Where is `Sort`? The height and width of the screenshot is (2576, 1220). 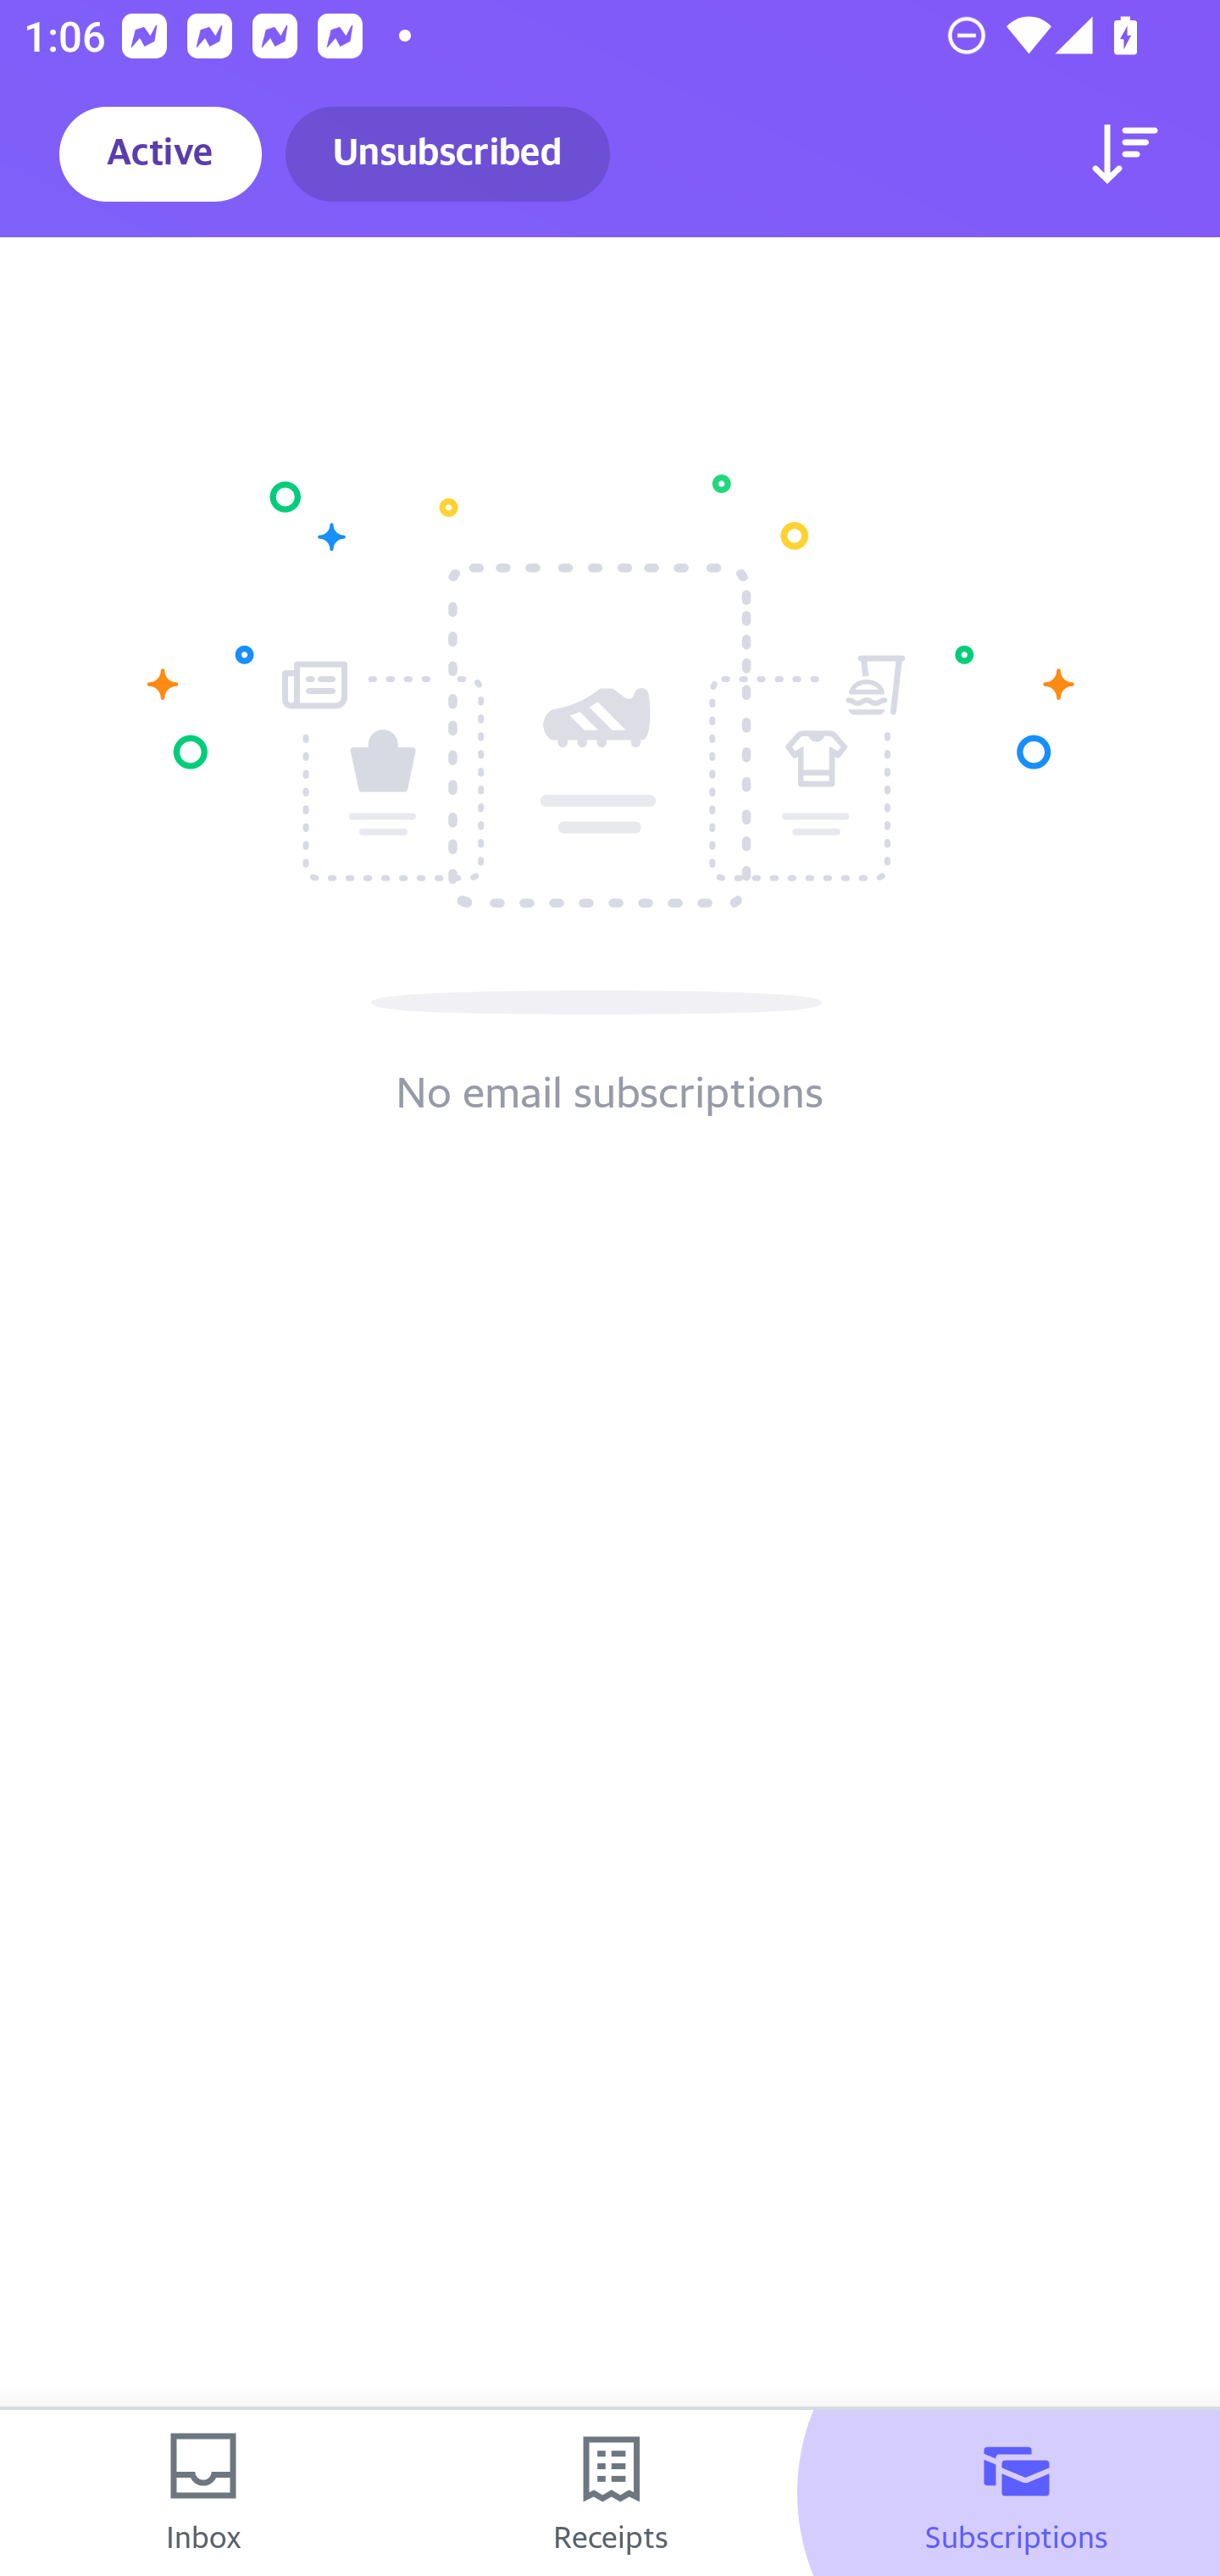
Sort is located at coordinates (1125, 154).